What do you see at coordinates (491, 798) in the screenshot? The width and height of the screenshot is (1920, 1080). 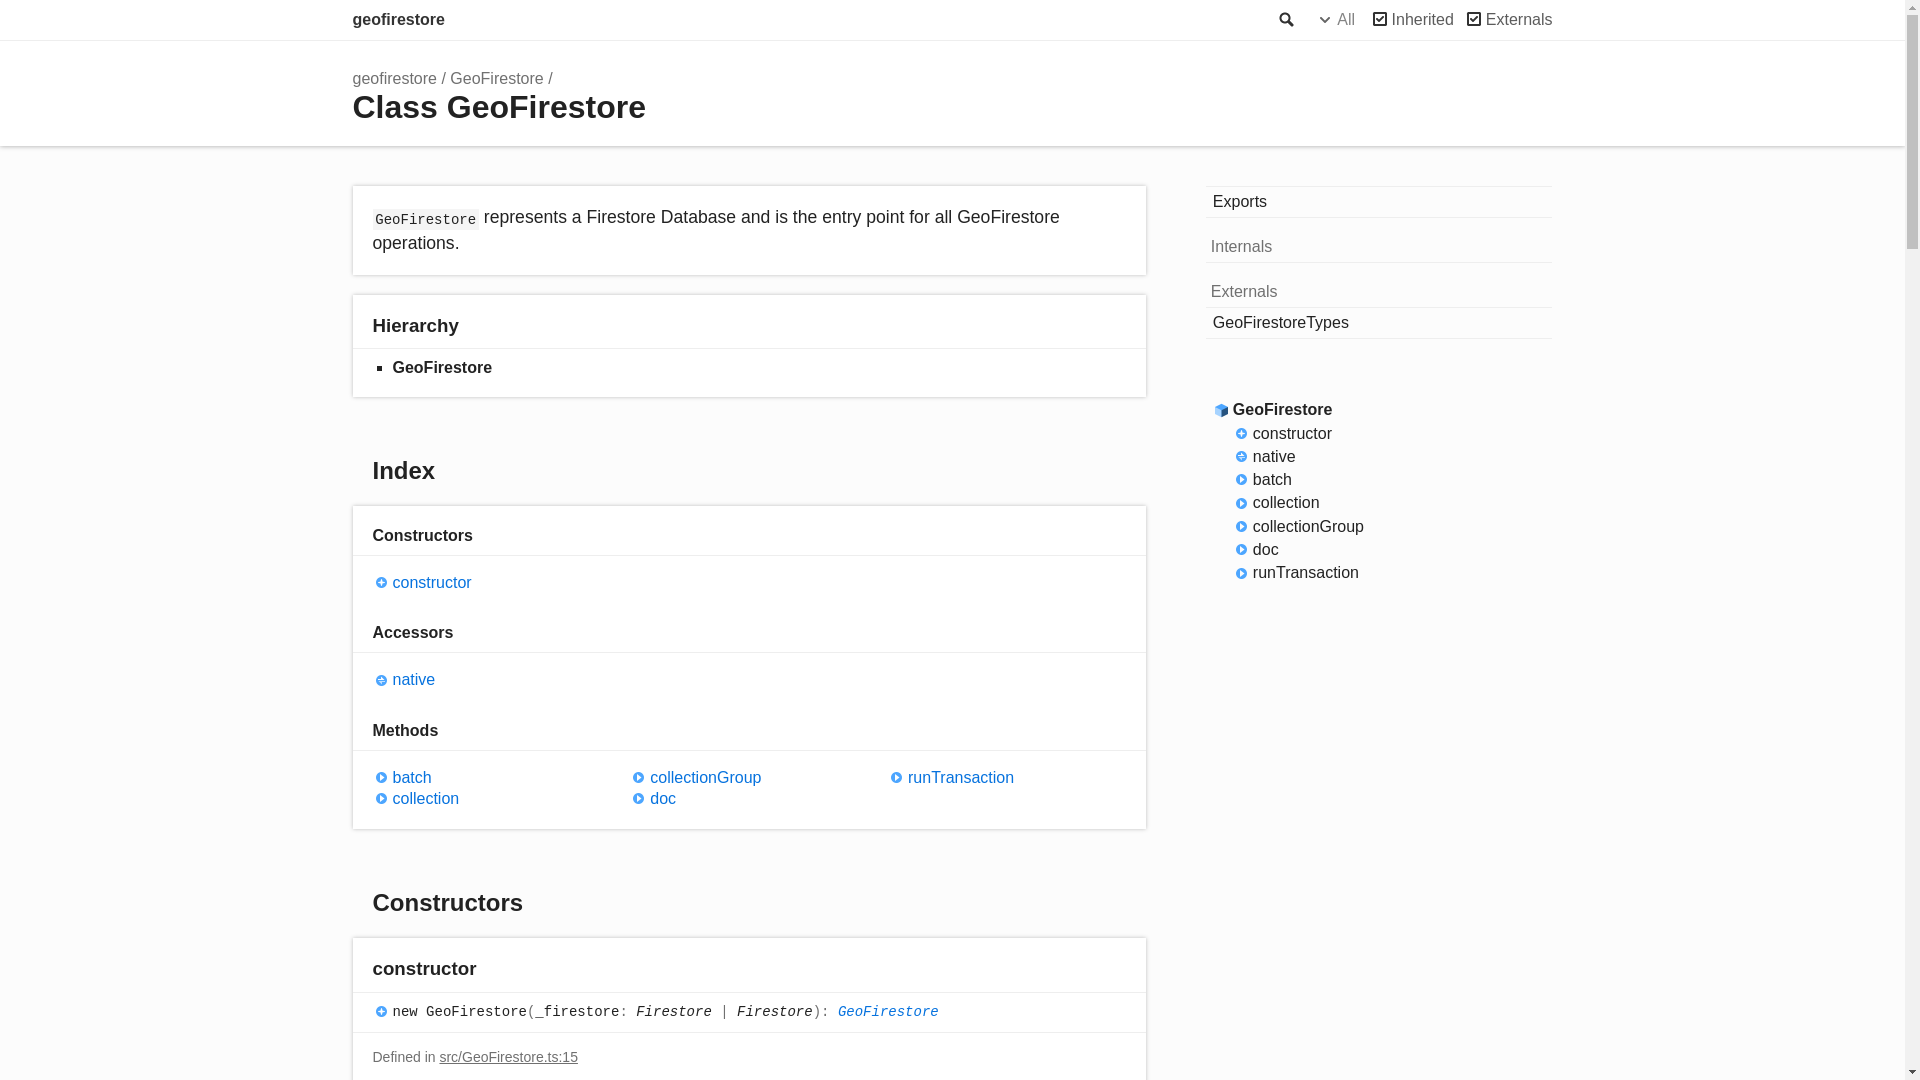 I see `collection` at bounding box center [491, 798].